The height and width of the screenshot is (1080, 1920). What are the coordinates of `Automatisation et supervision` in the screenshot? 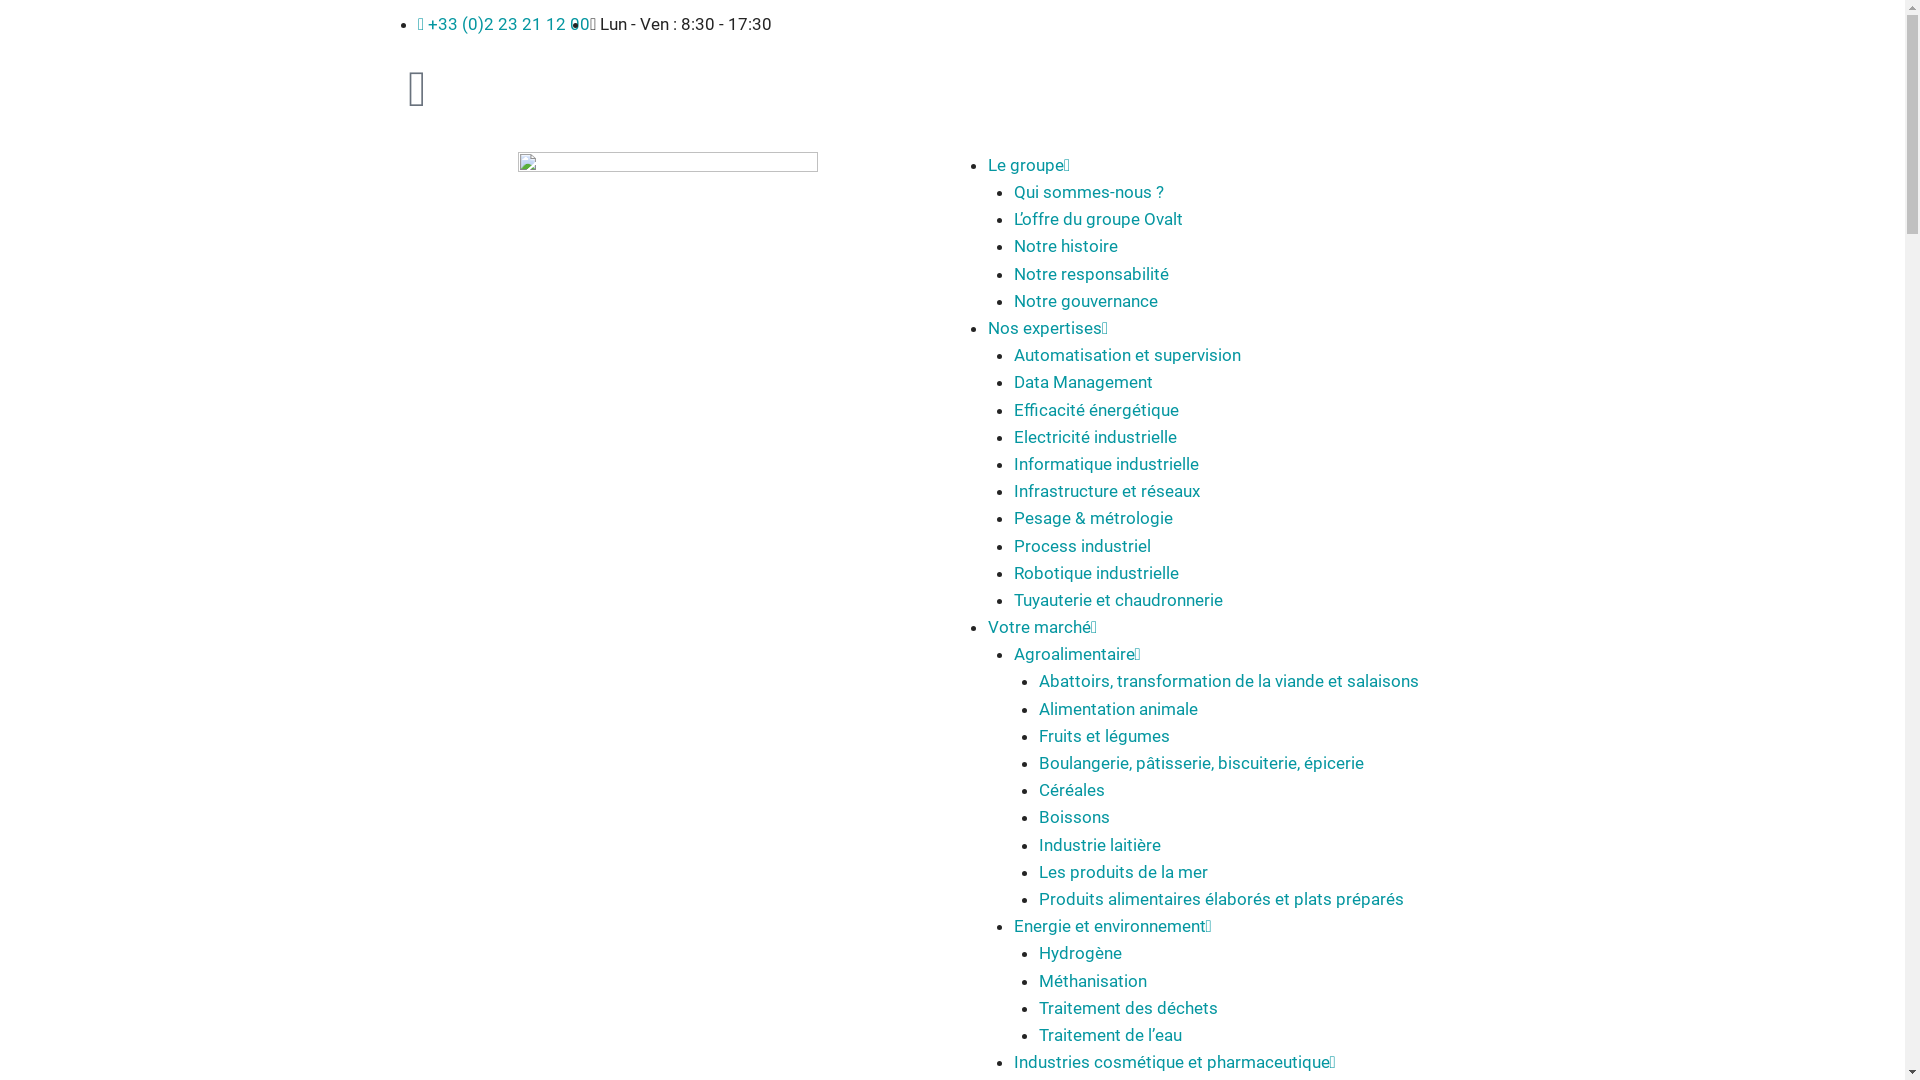 It's located at (1127, 355).